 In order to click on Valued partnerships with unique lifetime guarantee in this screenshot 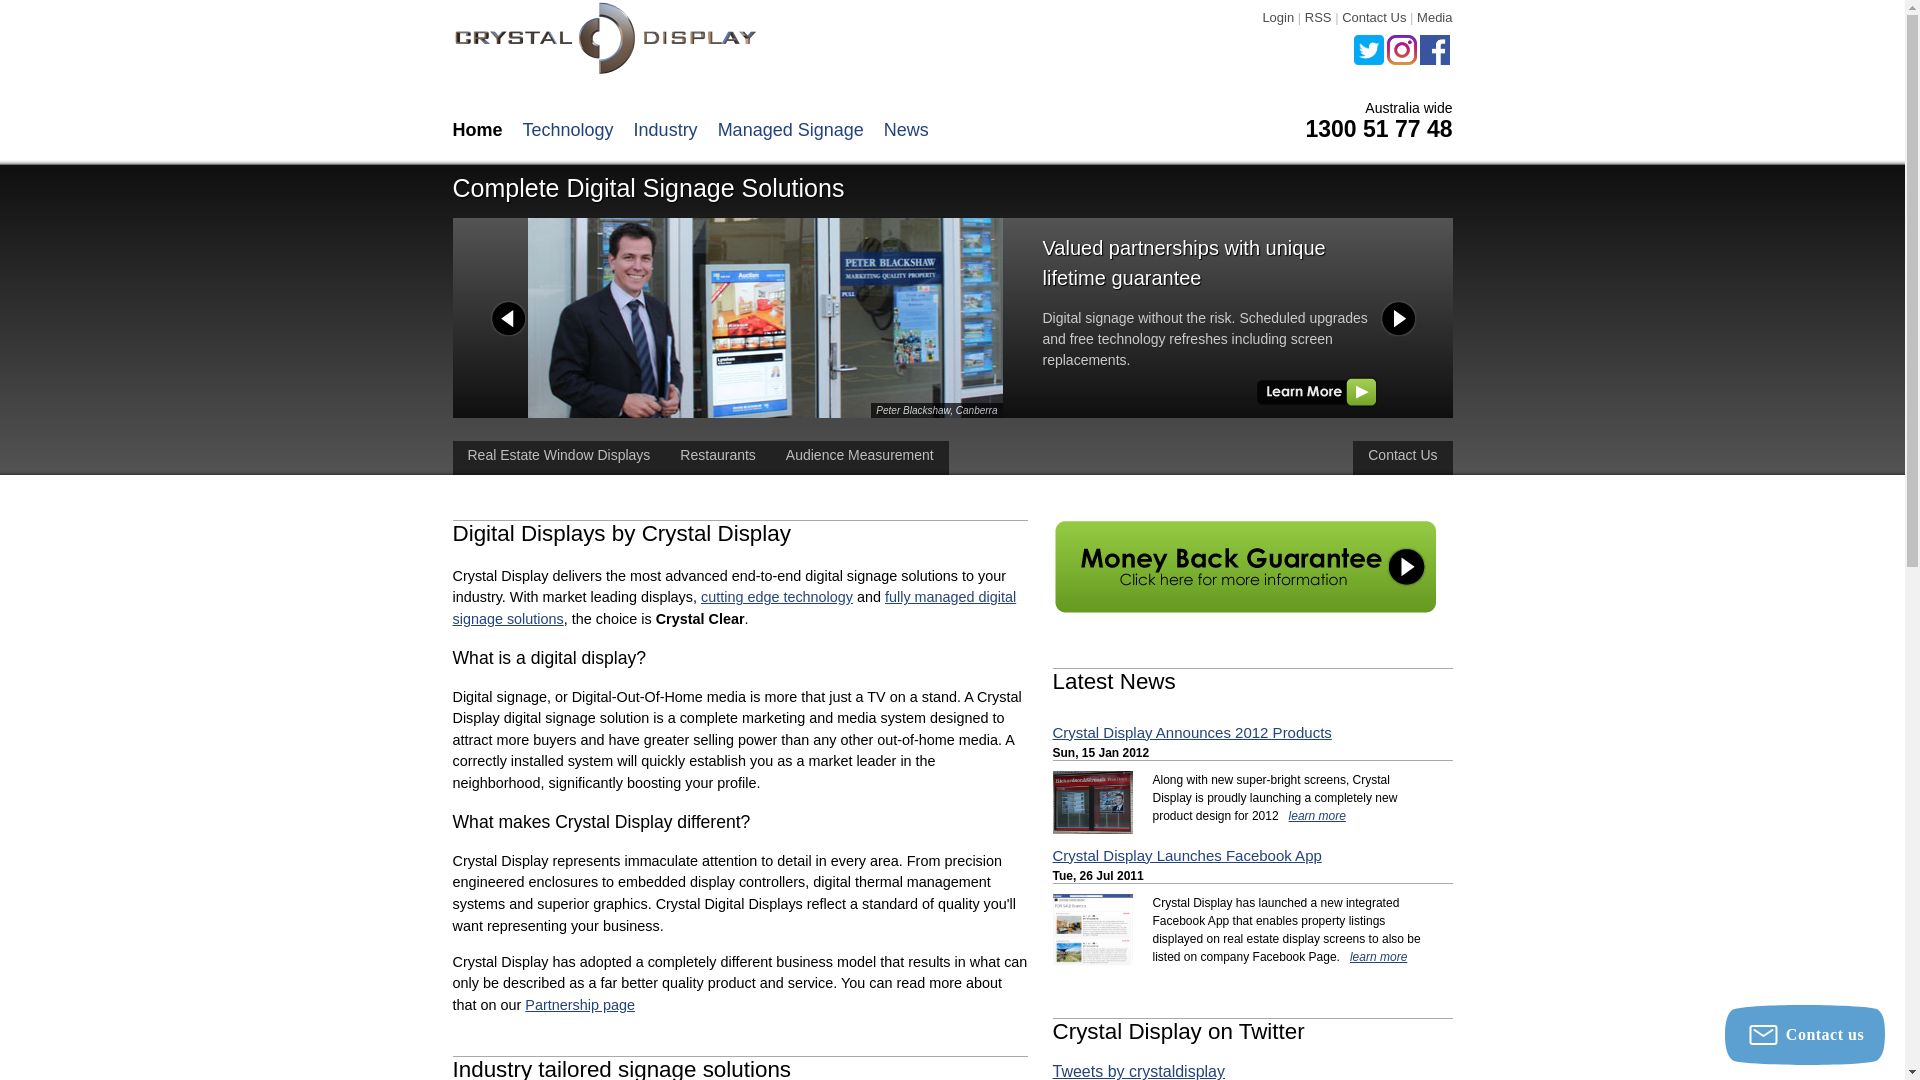, I will do `click(1317, 392)`.